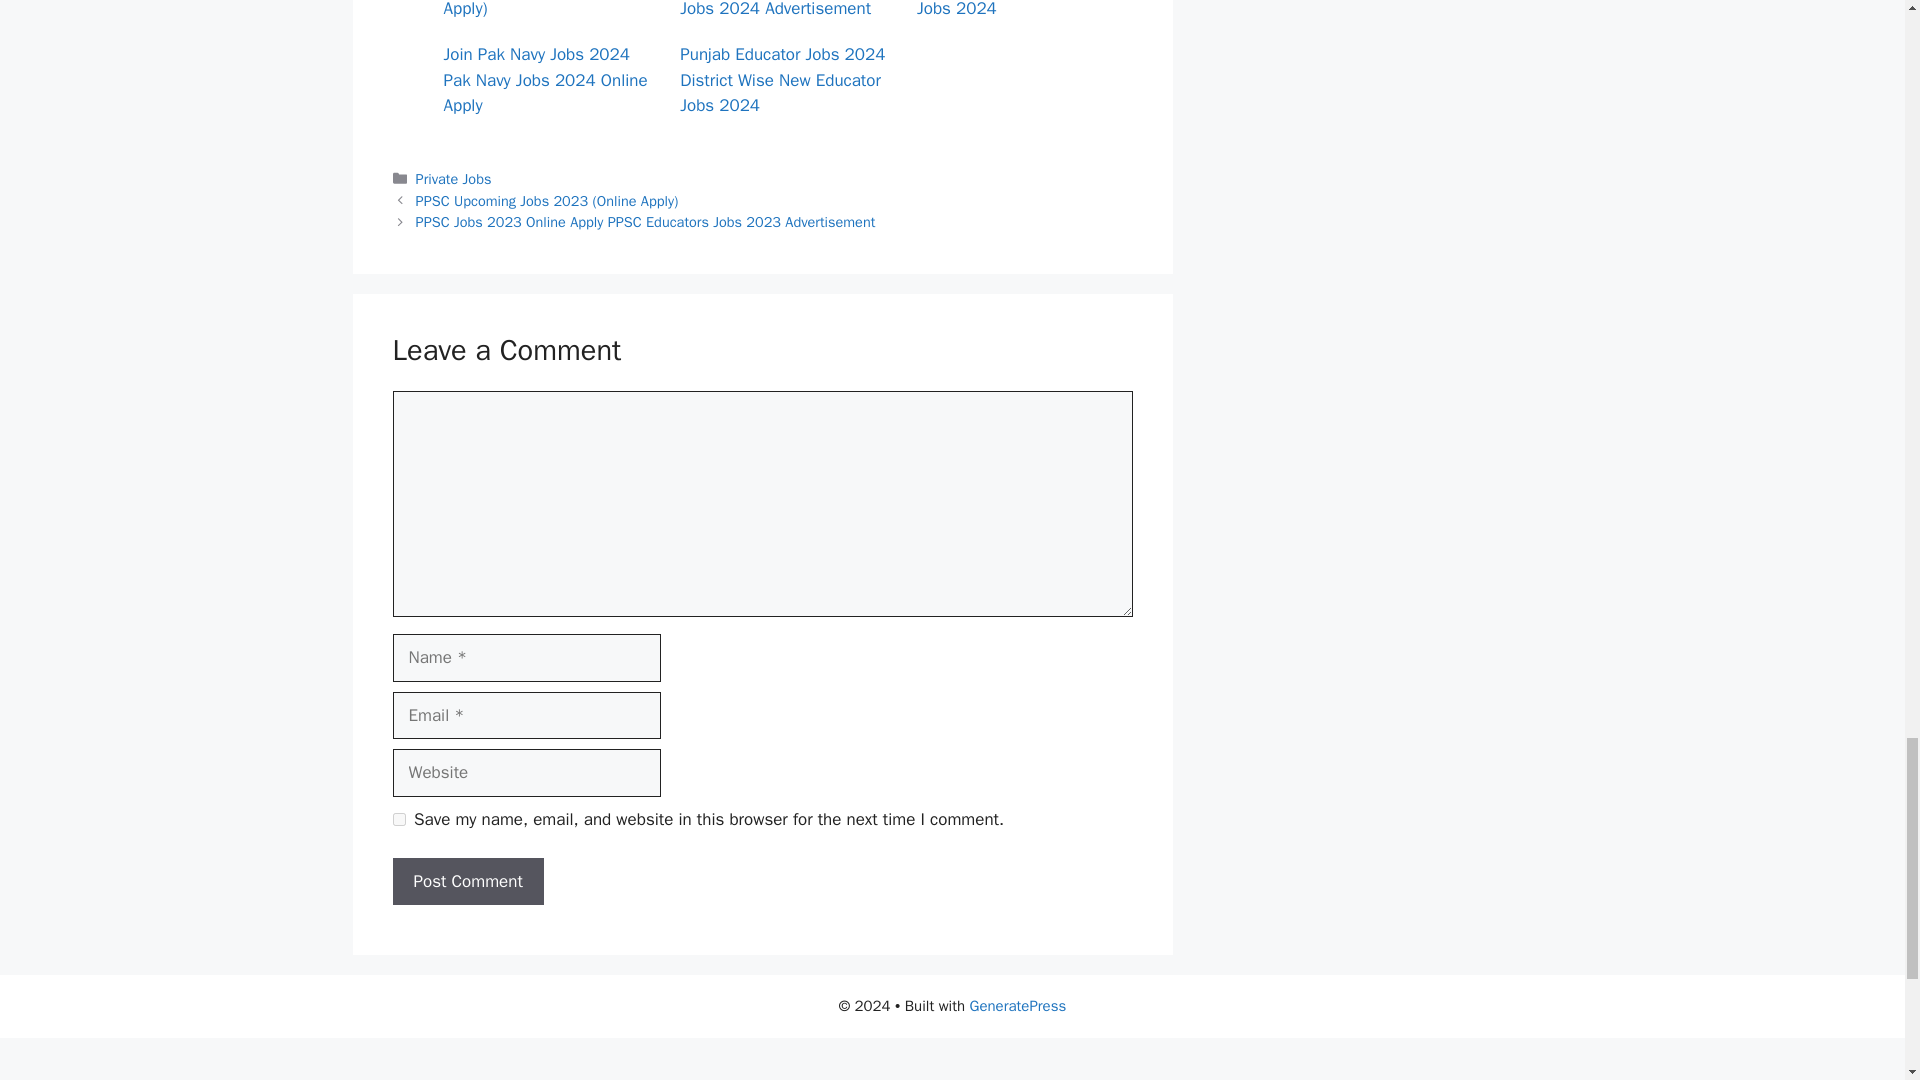 This screenshot has height=1080, width=1920. What do you see at coordinates (398, 820) in the screenshot?
I see `yes` at bounding box center [398, 820].